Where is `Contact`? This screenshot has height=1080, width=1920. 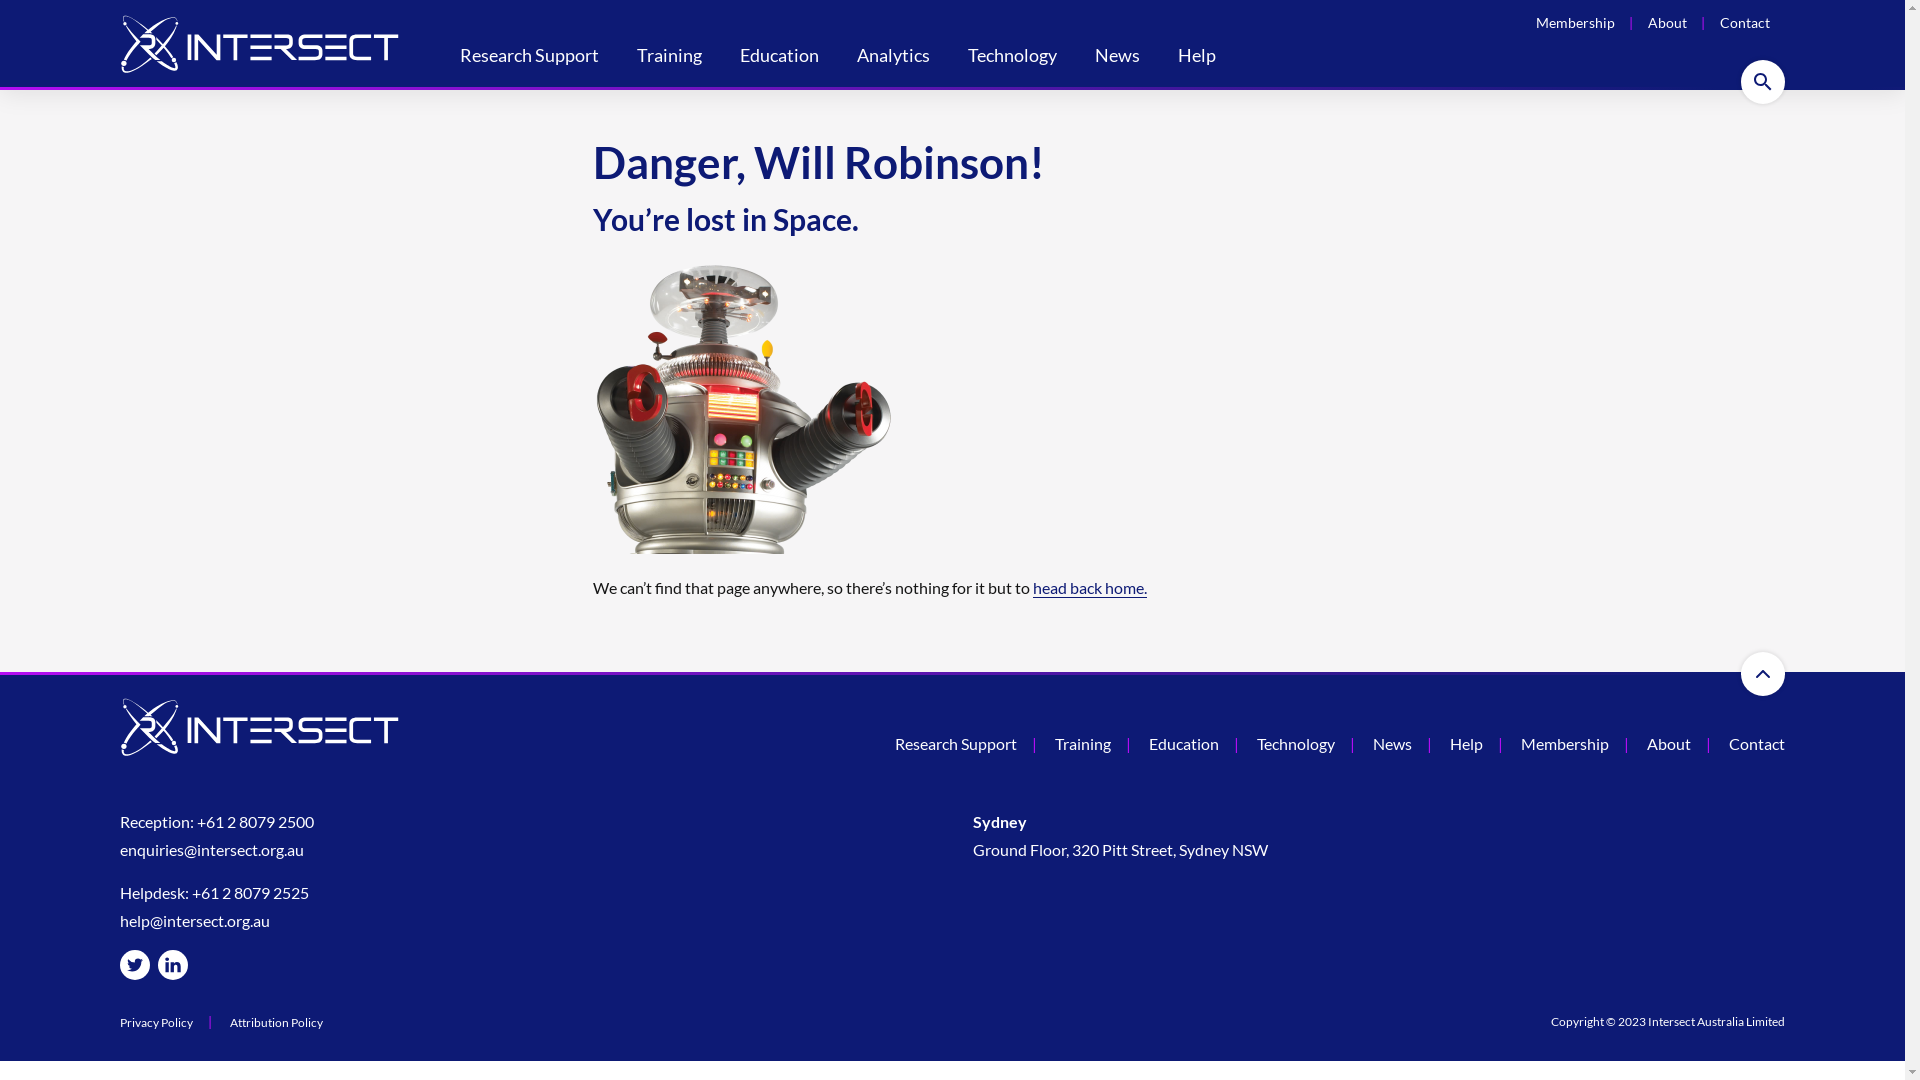 Contact is located at coordinates (1745, 22).